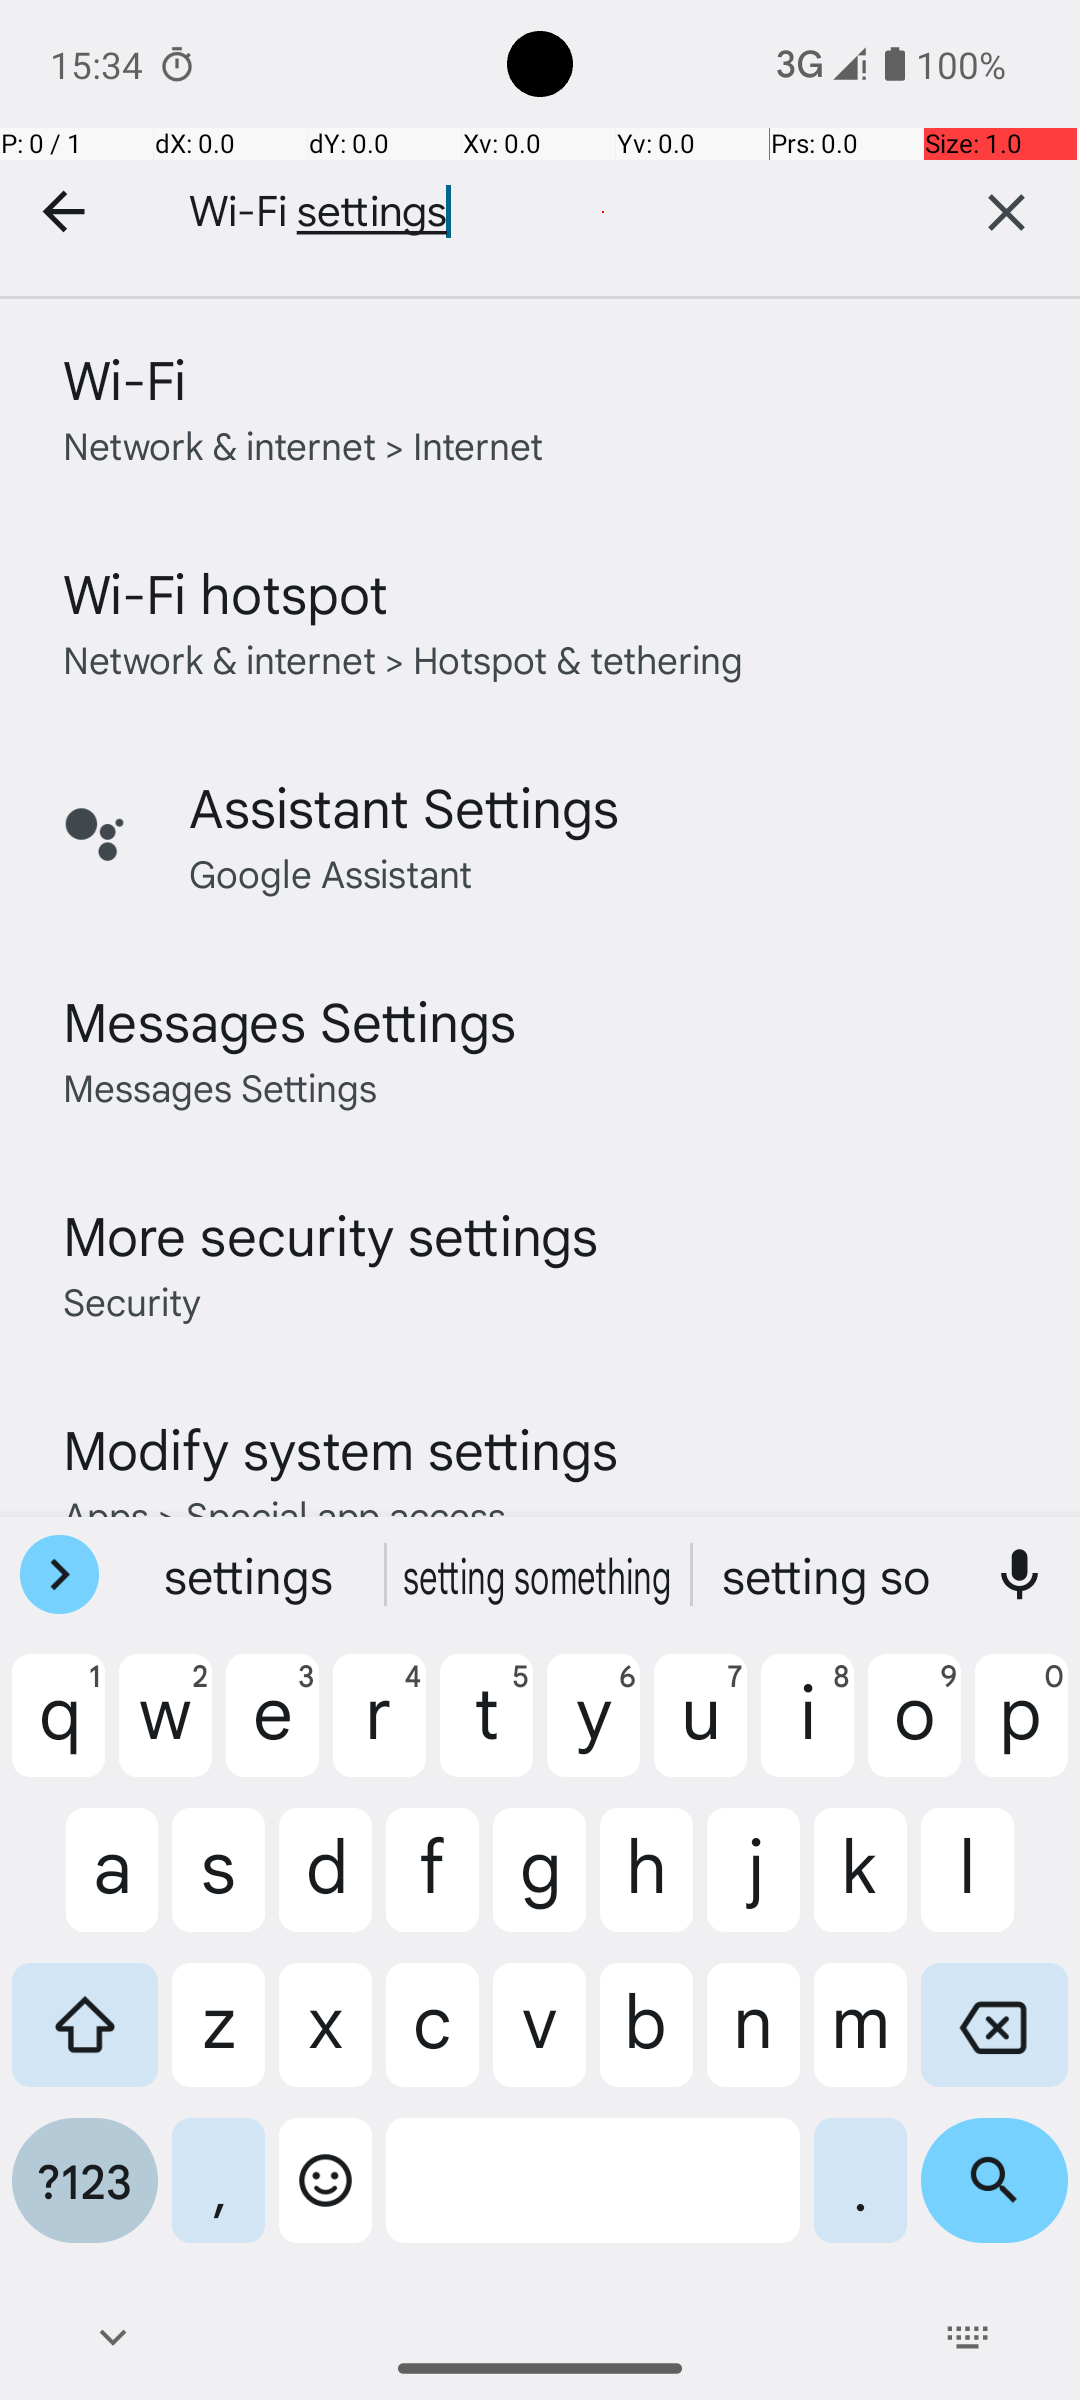 The height and width of the screenshot is (2400, 1080). Describe the element at coordinates (304, 444) in the screenshot. I see `Network & internet > Internet` at that location.